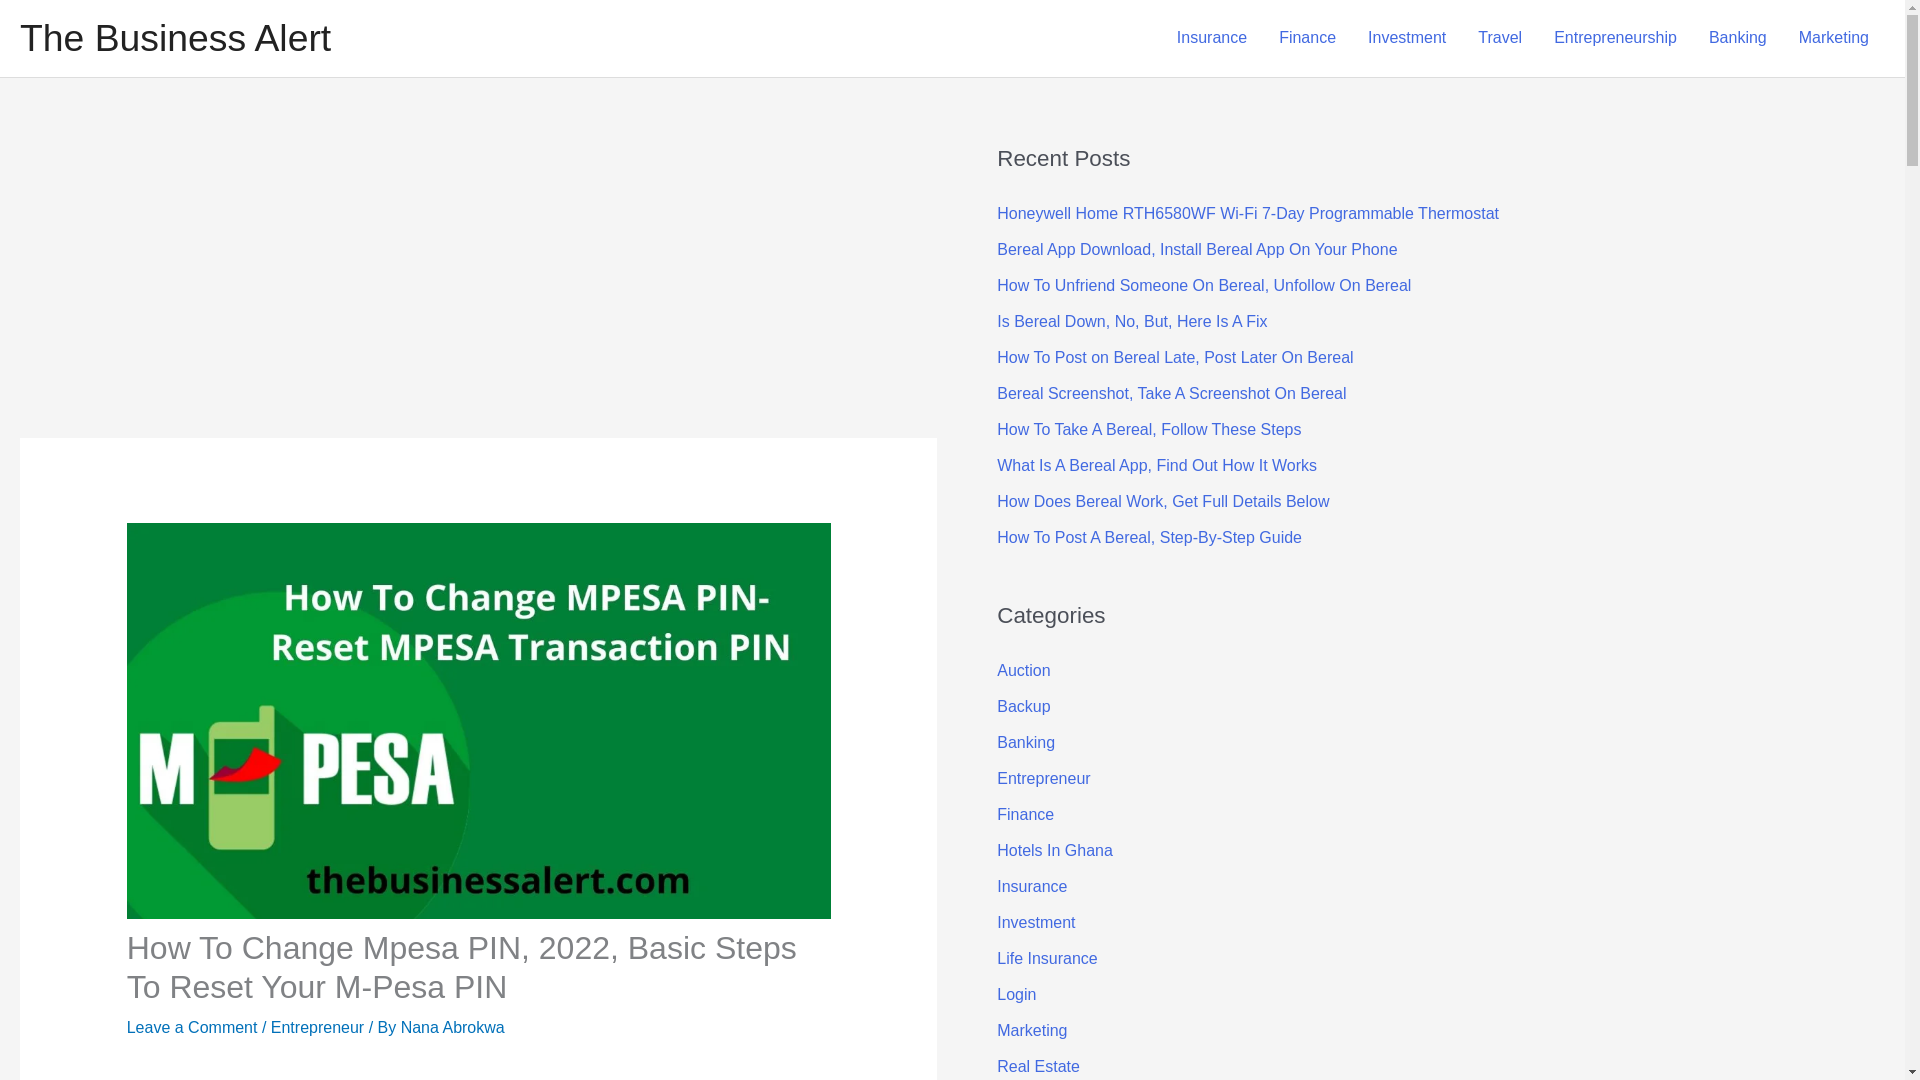 The height and width of the screenshot is (1080, 1920). Describe the element at coordinates (452, 1027) in the screenshot. I see `Nana Abrokwa` at that location.